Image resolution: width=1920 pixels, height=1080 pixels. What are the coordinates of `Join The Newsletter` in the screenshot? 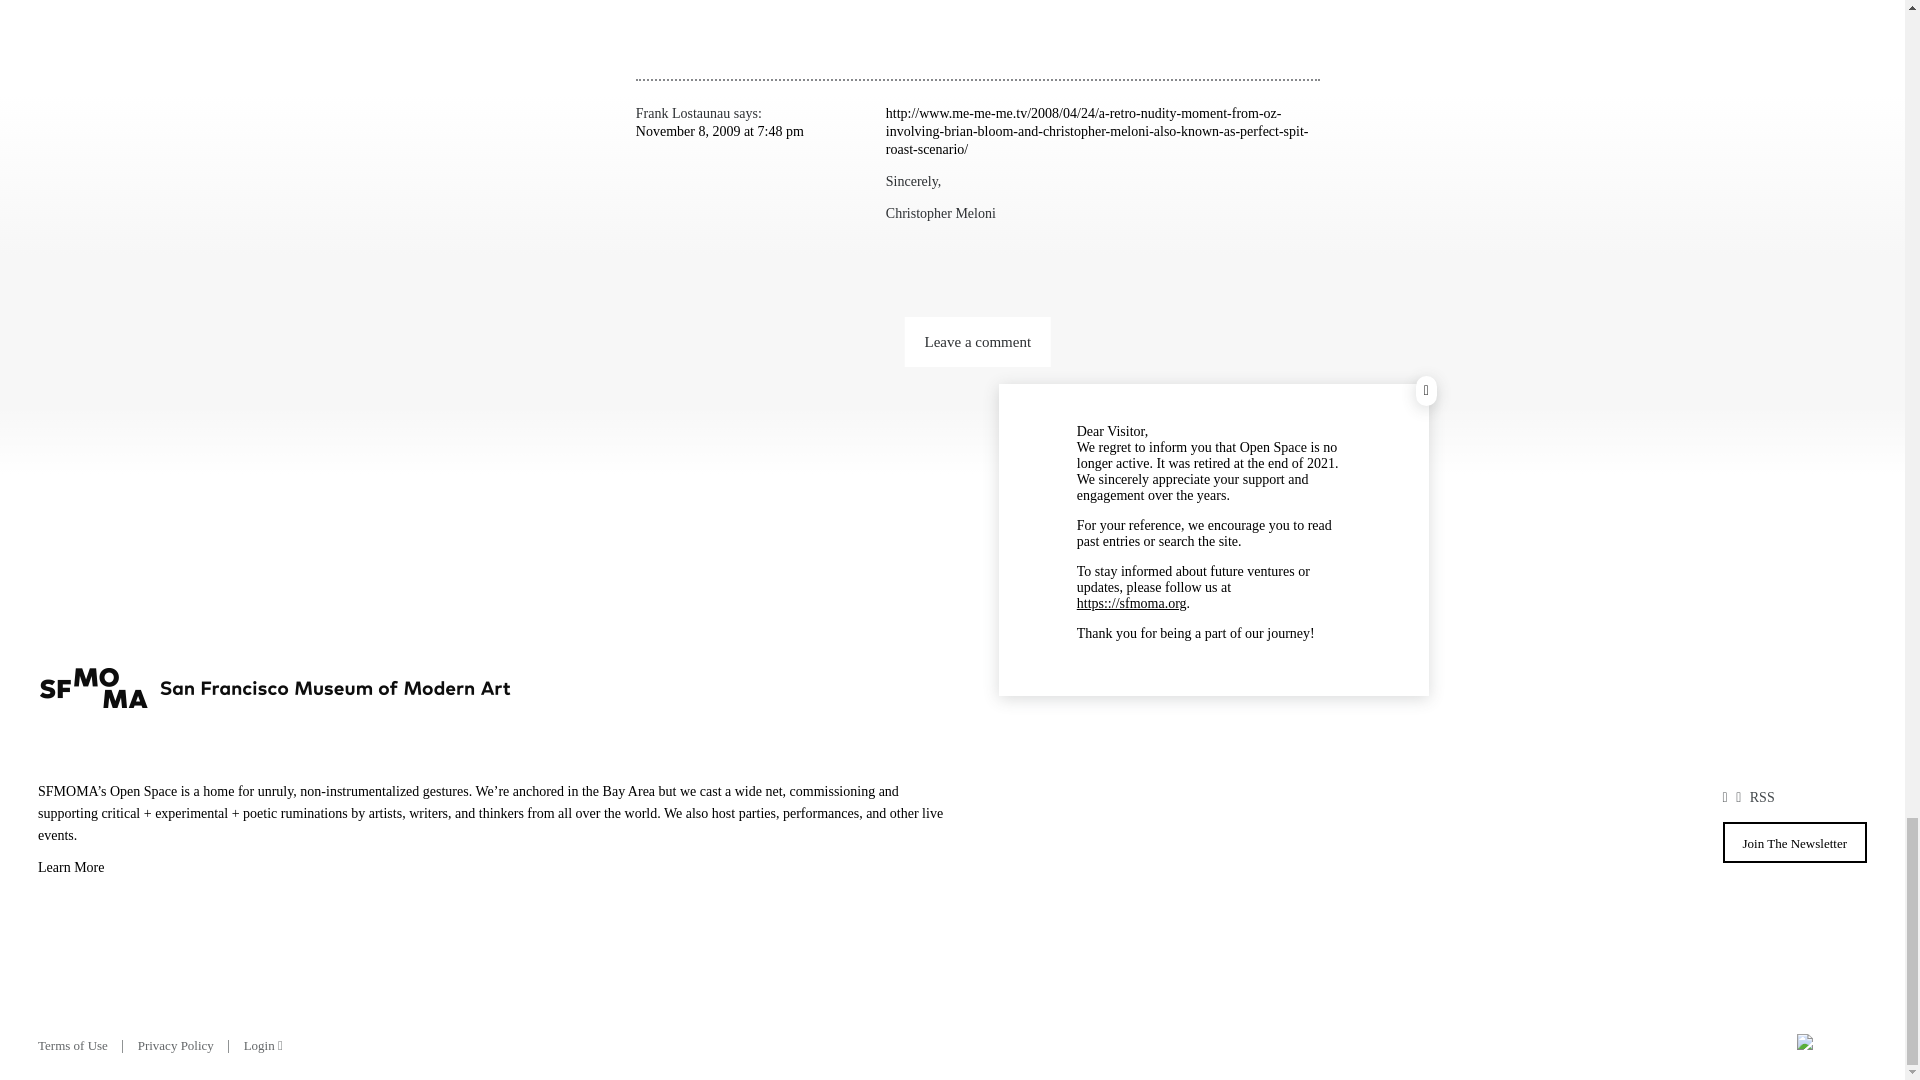 It's located at (1794, 842).